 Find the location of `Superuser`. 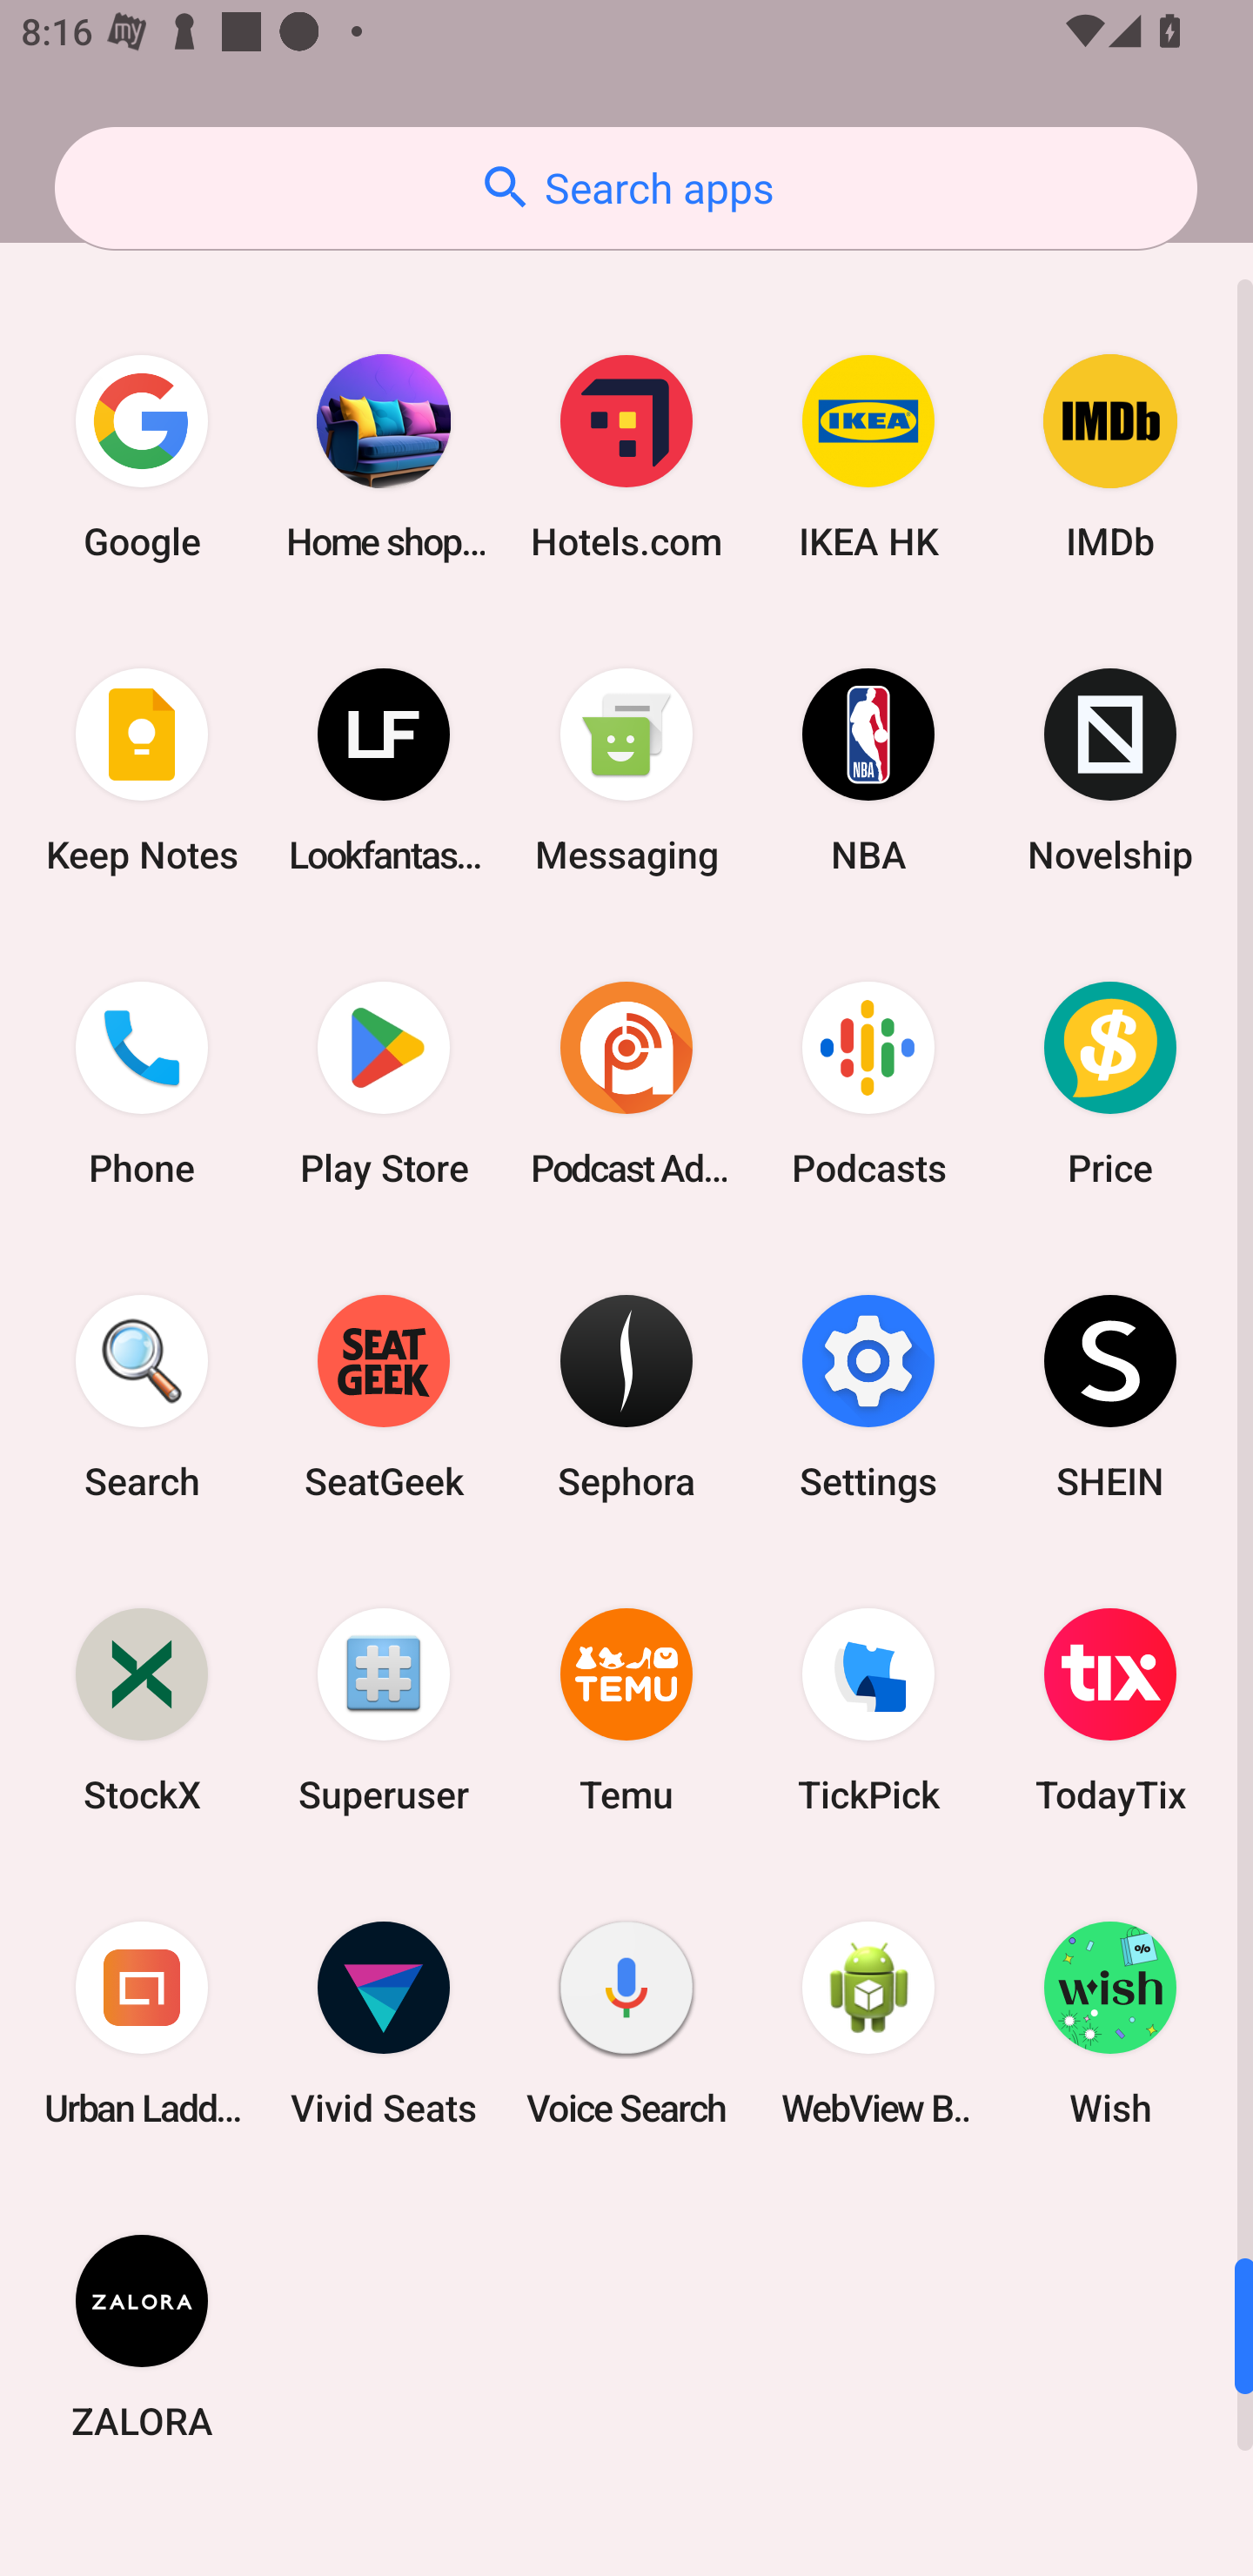

Superuser is located at coordinates (384, 1710).